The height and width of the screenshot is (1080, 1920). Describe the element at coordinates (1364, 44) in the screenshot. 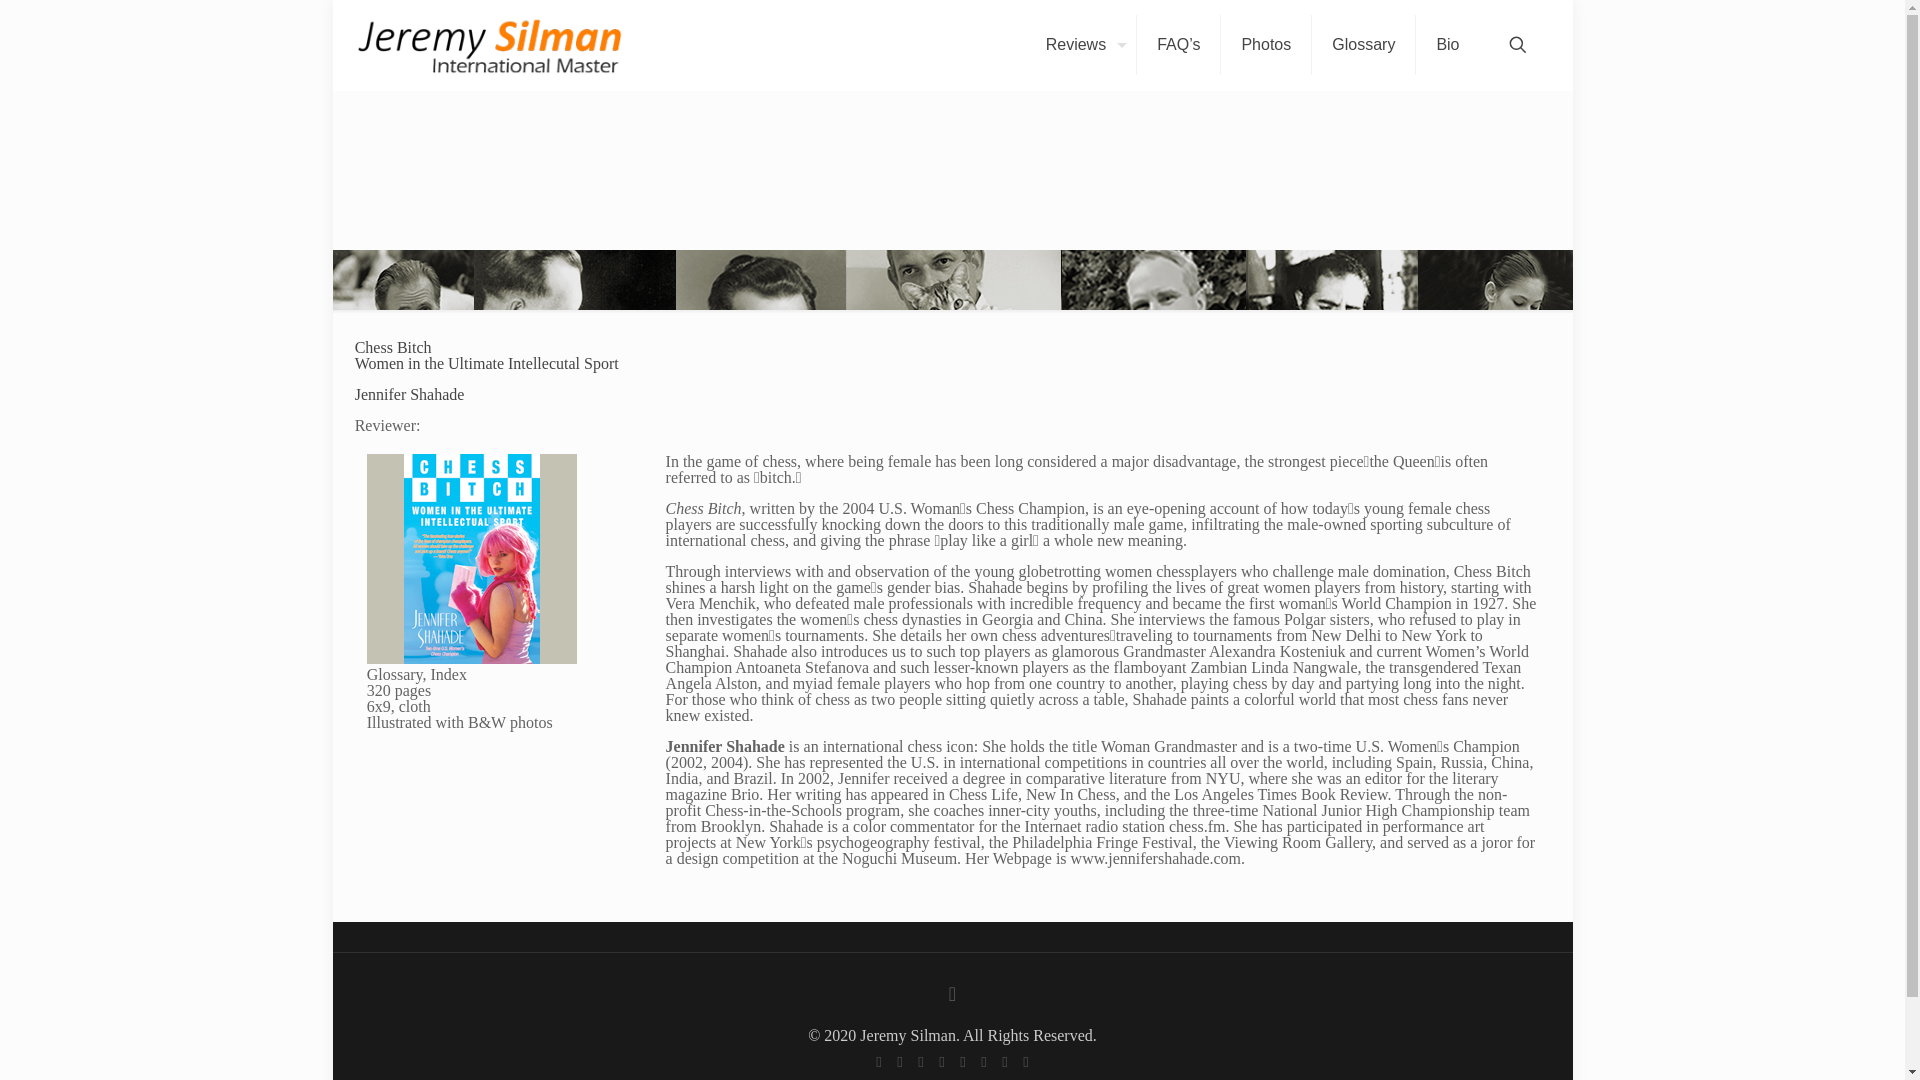

I see `Glossary` at that location.